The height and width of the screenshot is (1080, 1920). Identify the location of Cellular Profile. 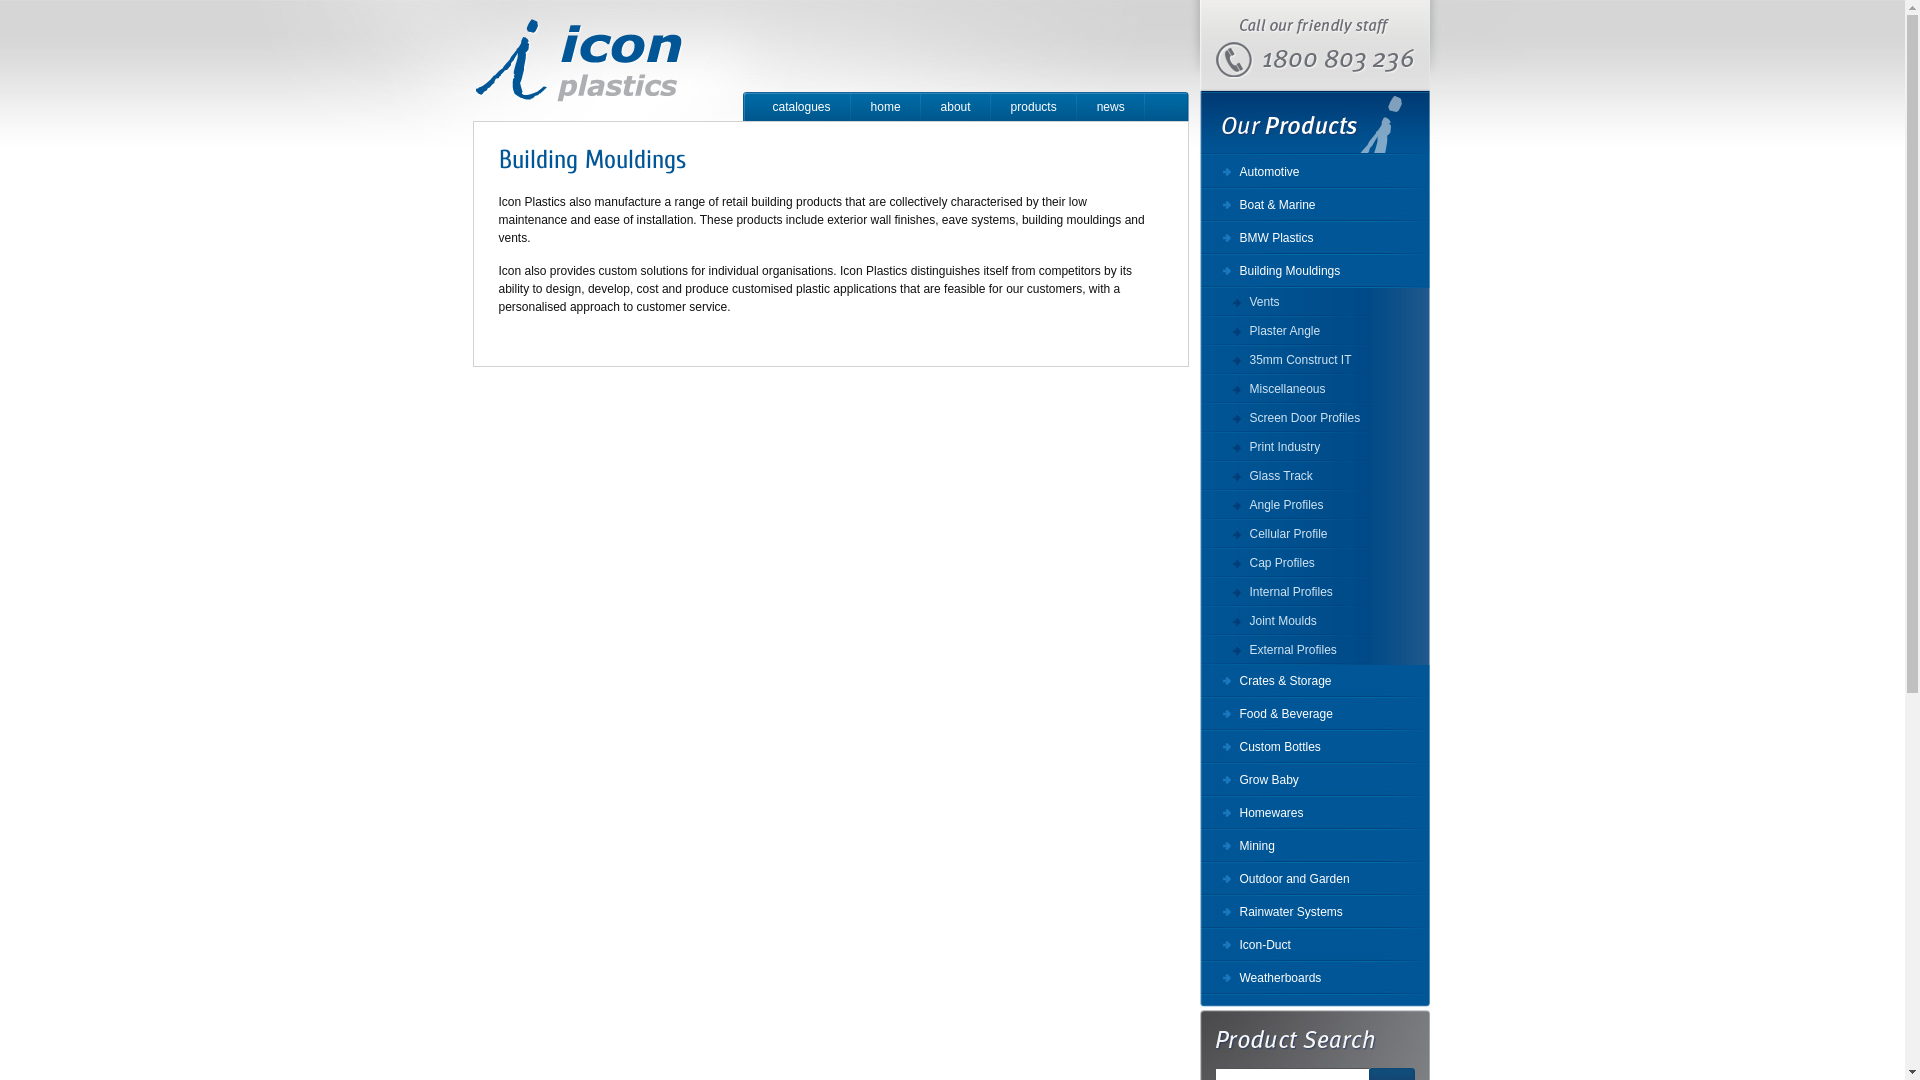
(1315, 534).